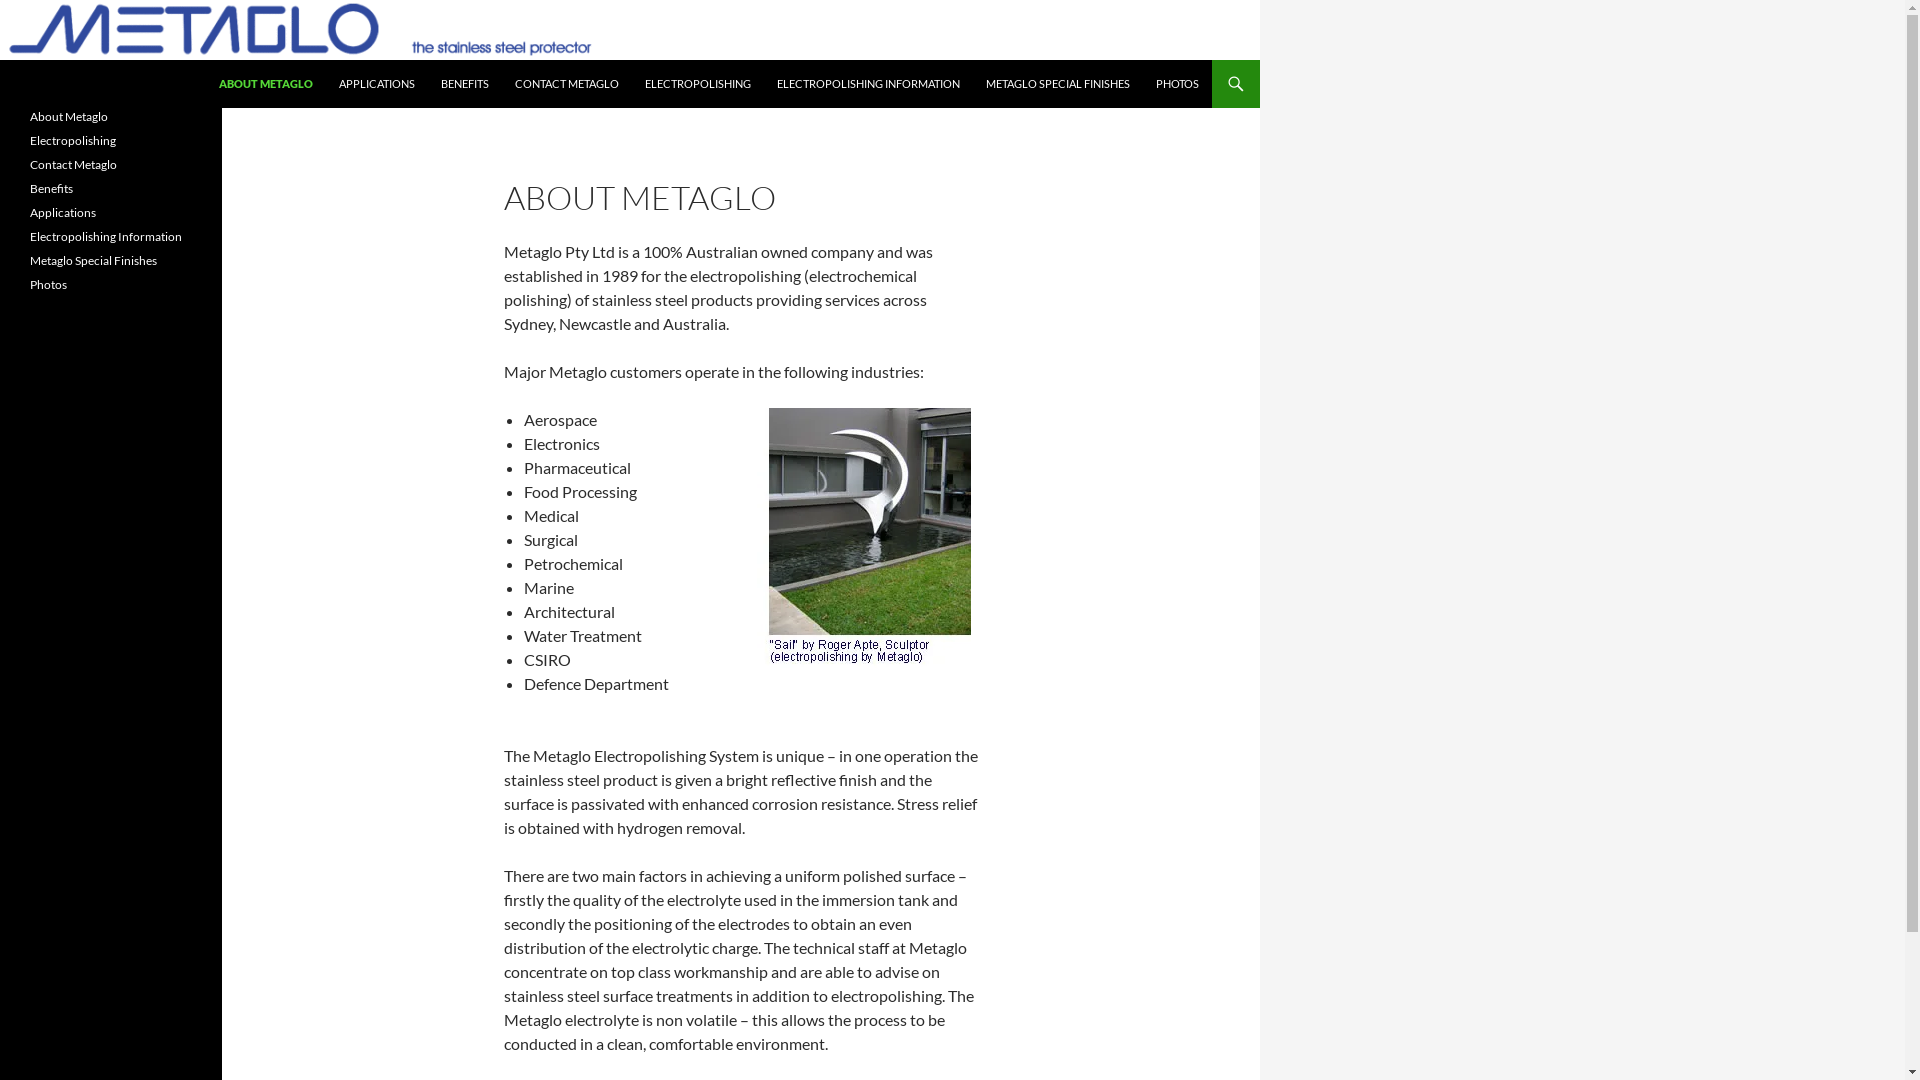 This screenshot has width=1920, height=1080. What do you see at coordinates (48, 284) in the screenshot?
I see `Photos` at bounding box center [48, 284].